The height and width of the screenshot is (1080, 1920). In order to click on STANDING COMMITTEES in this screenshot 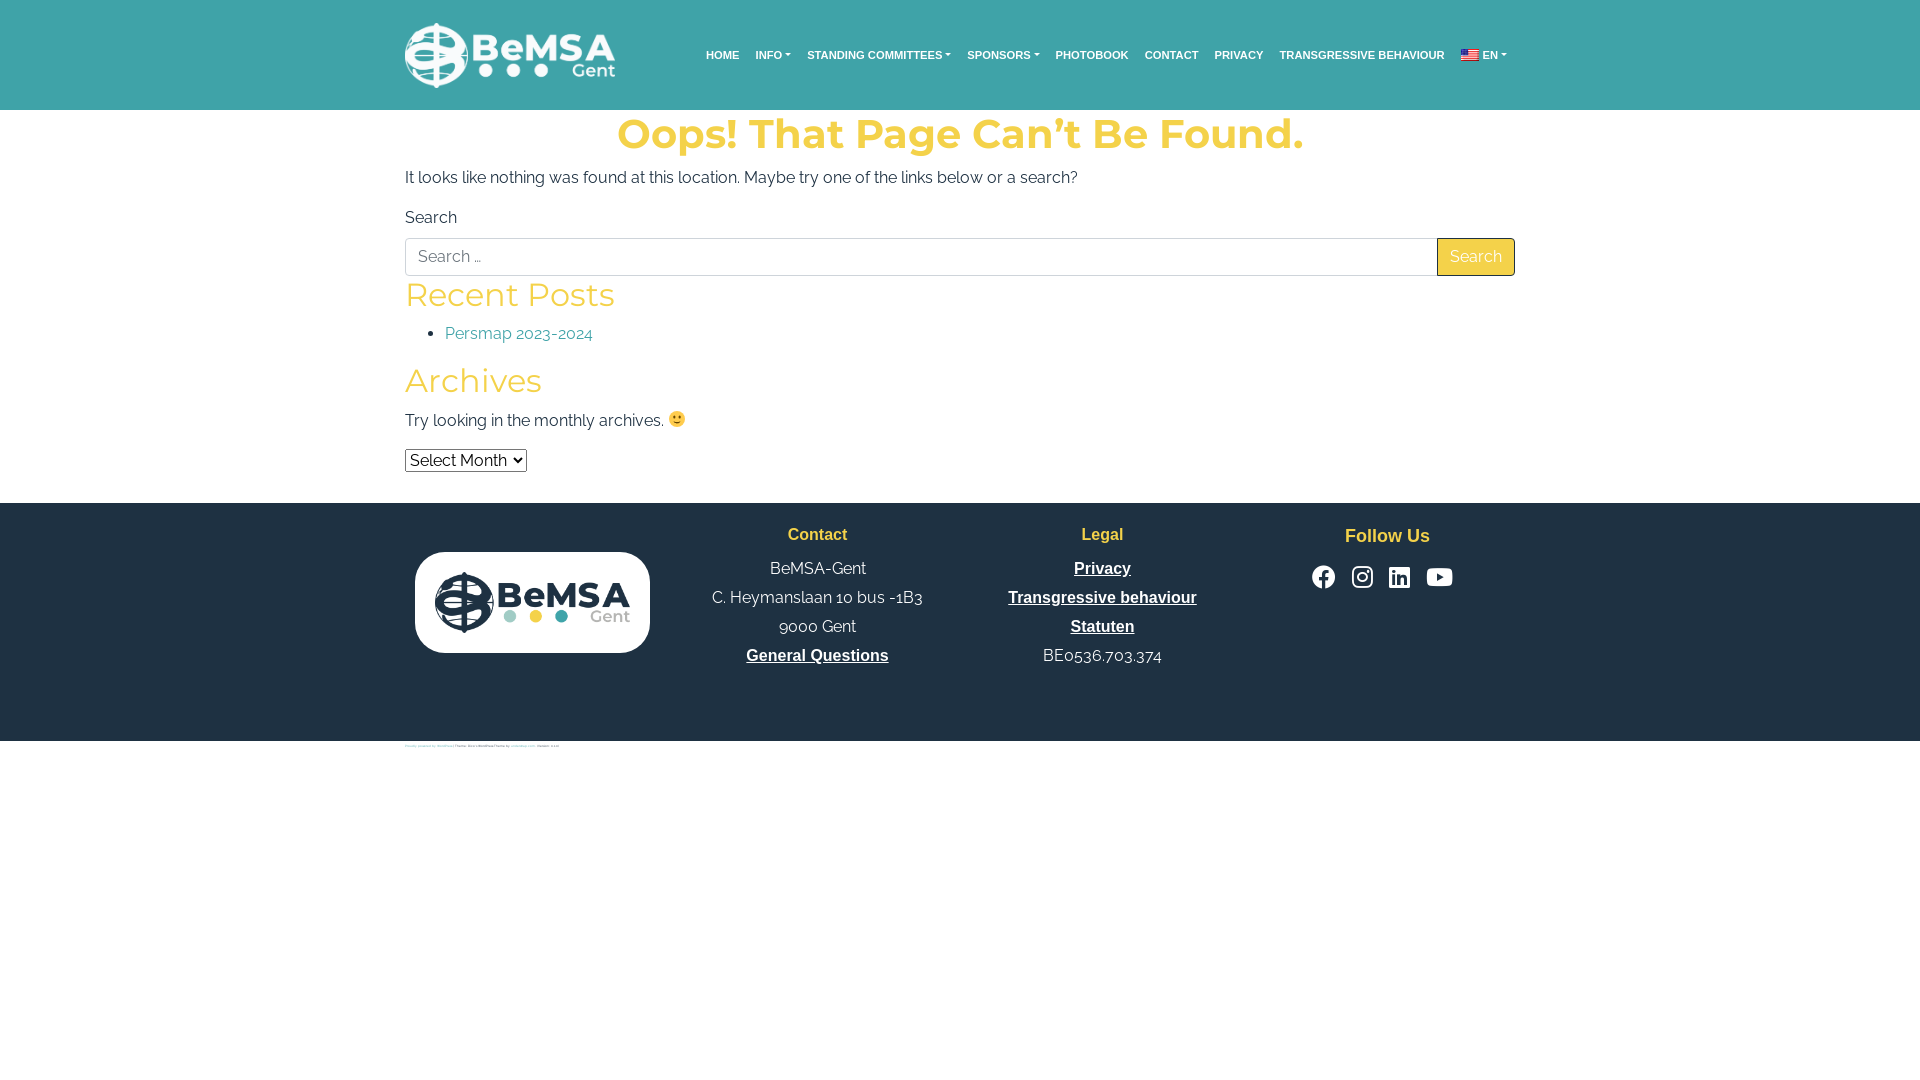, I will do `click(879, 55)`.